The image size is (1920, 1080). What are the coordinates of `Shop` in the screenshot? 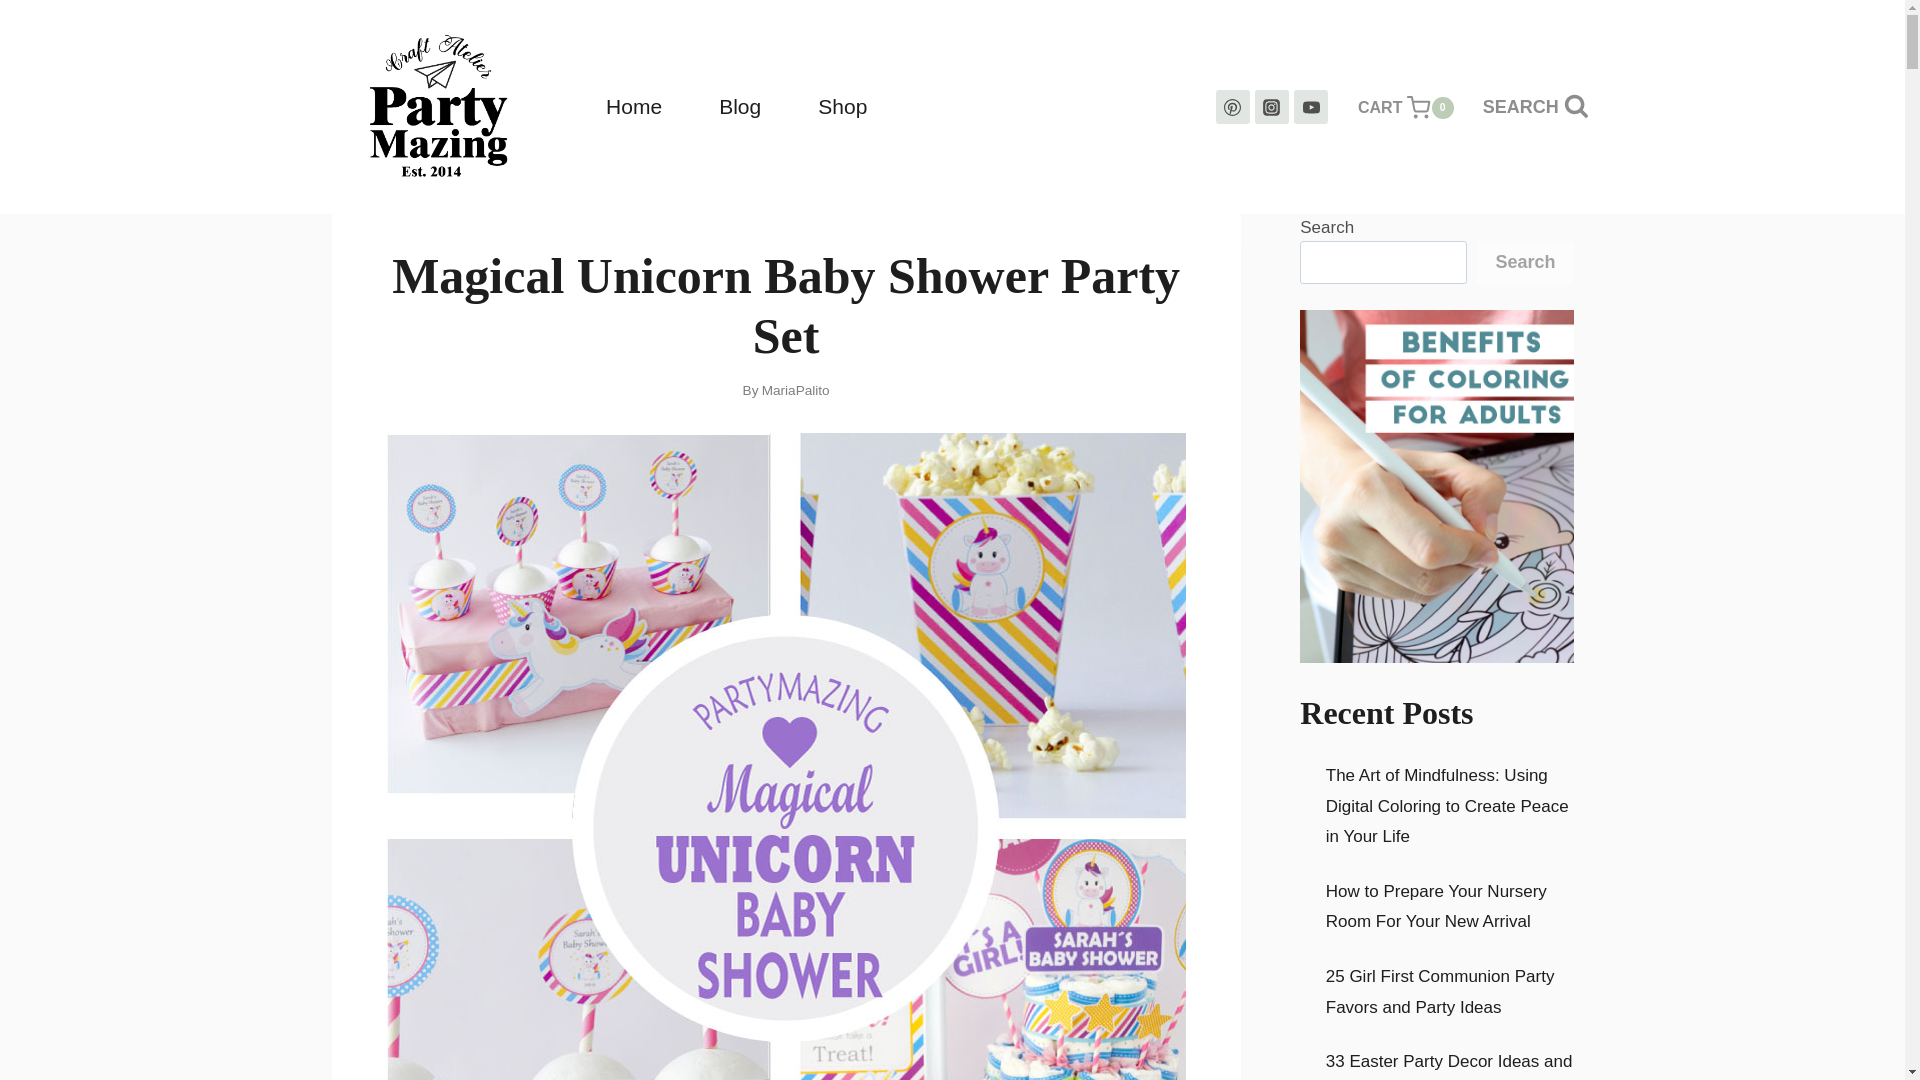 It's located at (842, 107).